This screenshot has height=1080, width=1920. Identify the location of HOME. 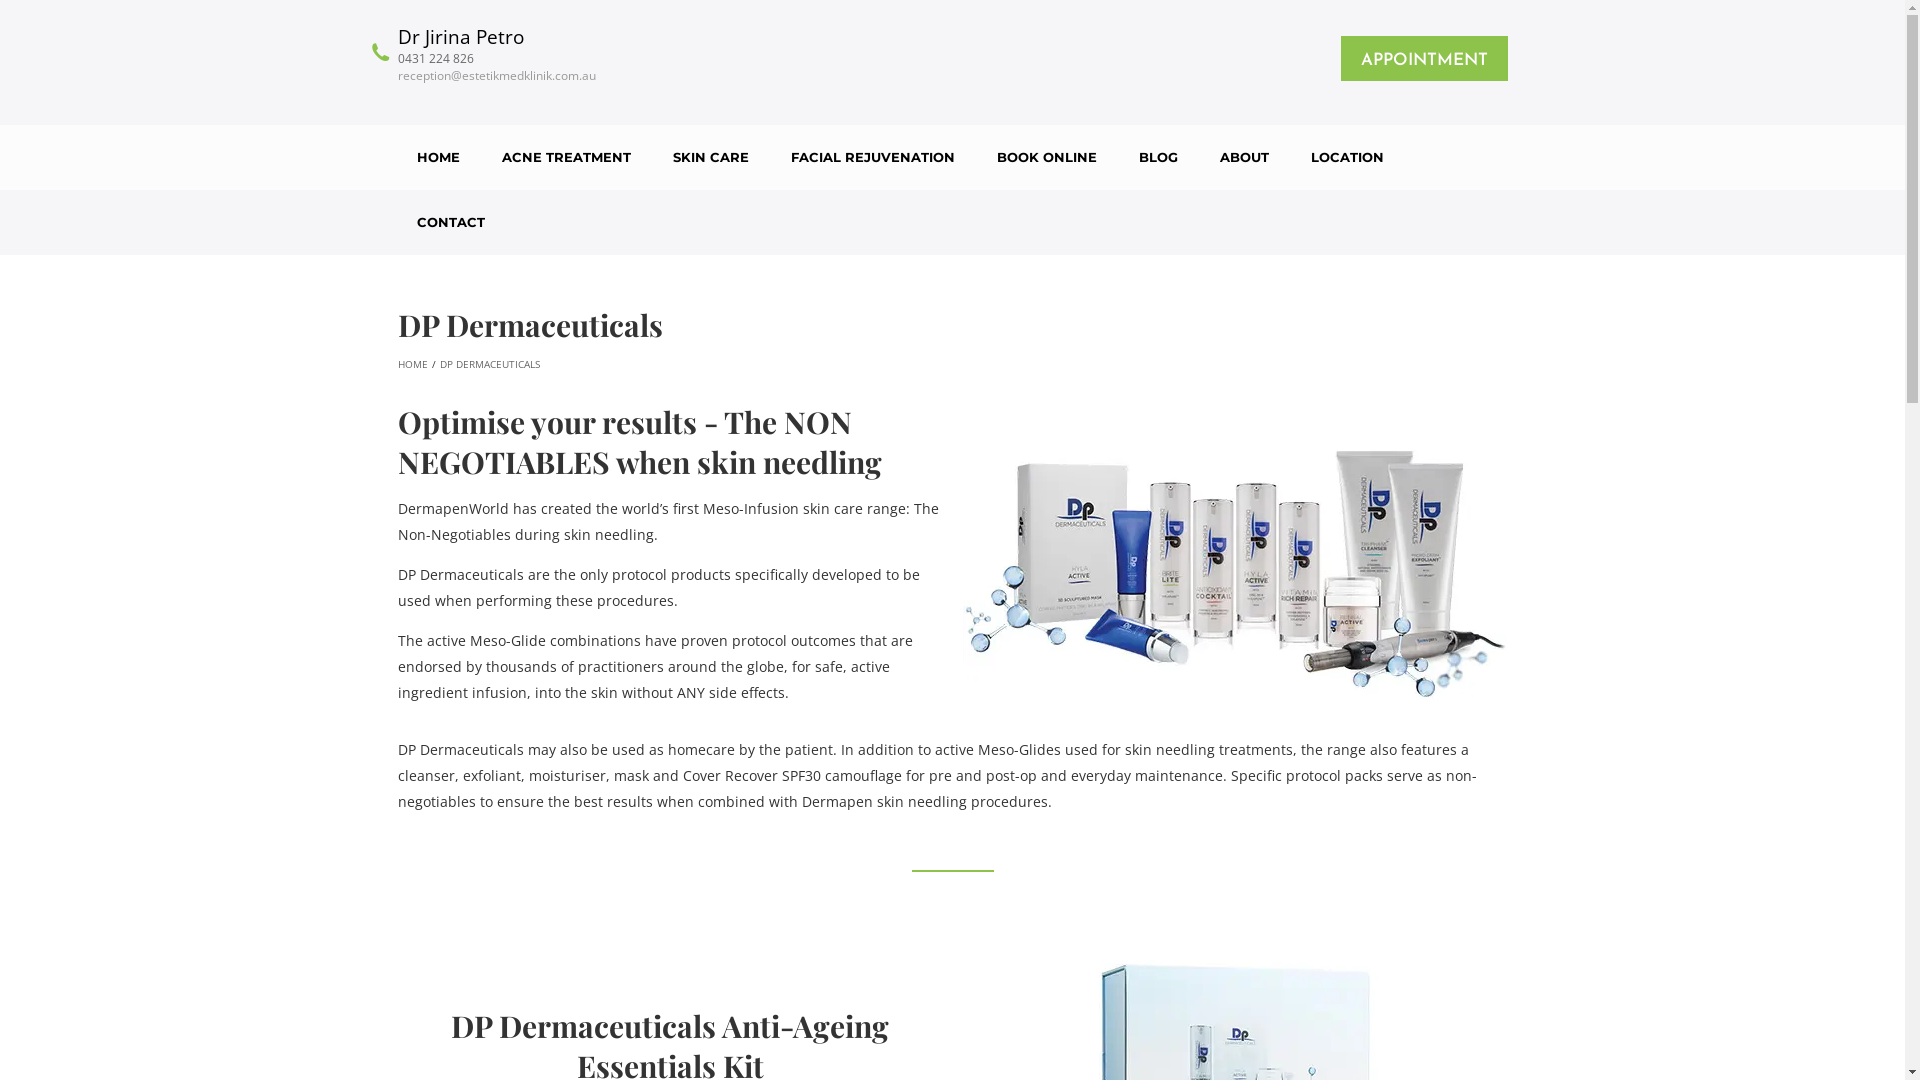
(413, 364).